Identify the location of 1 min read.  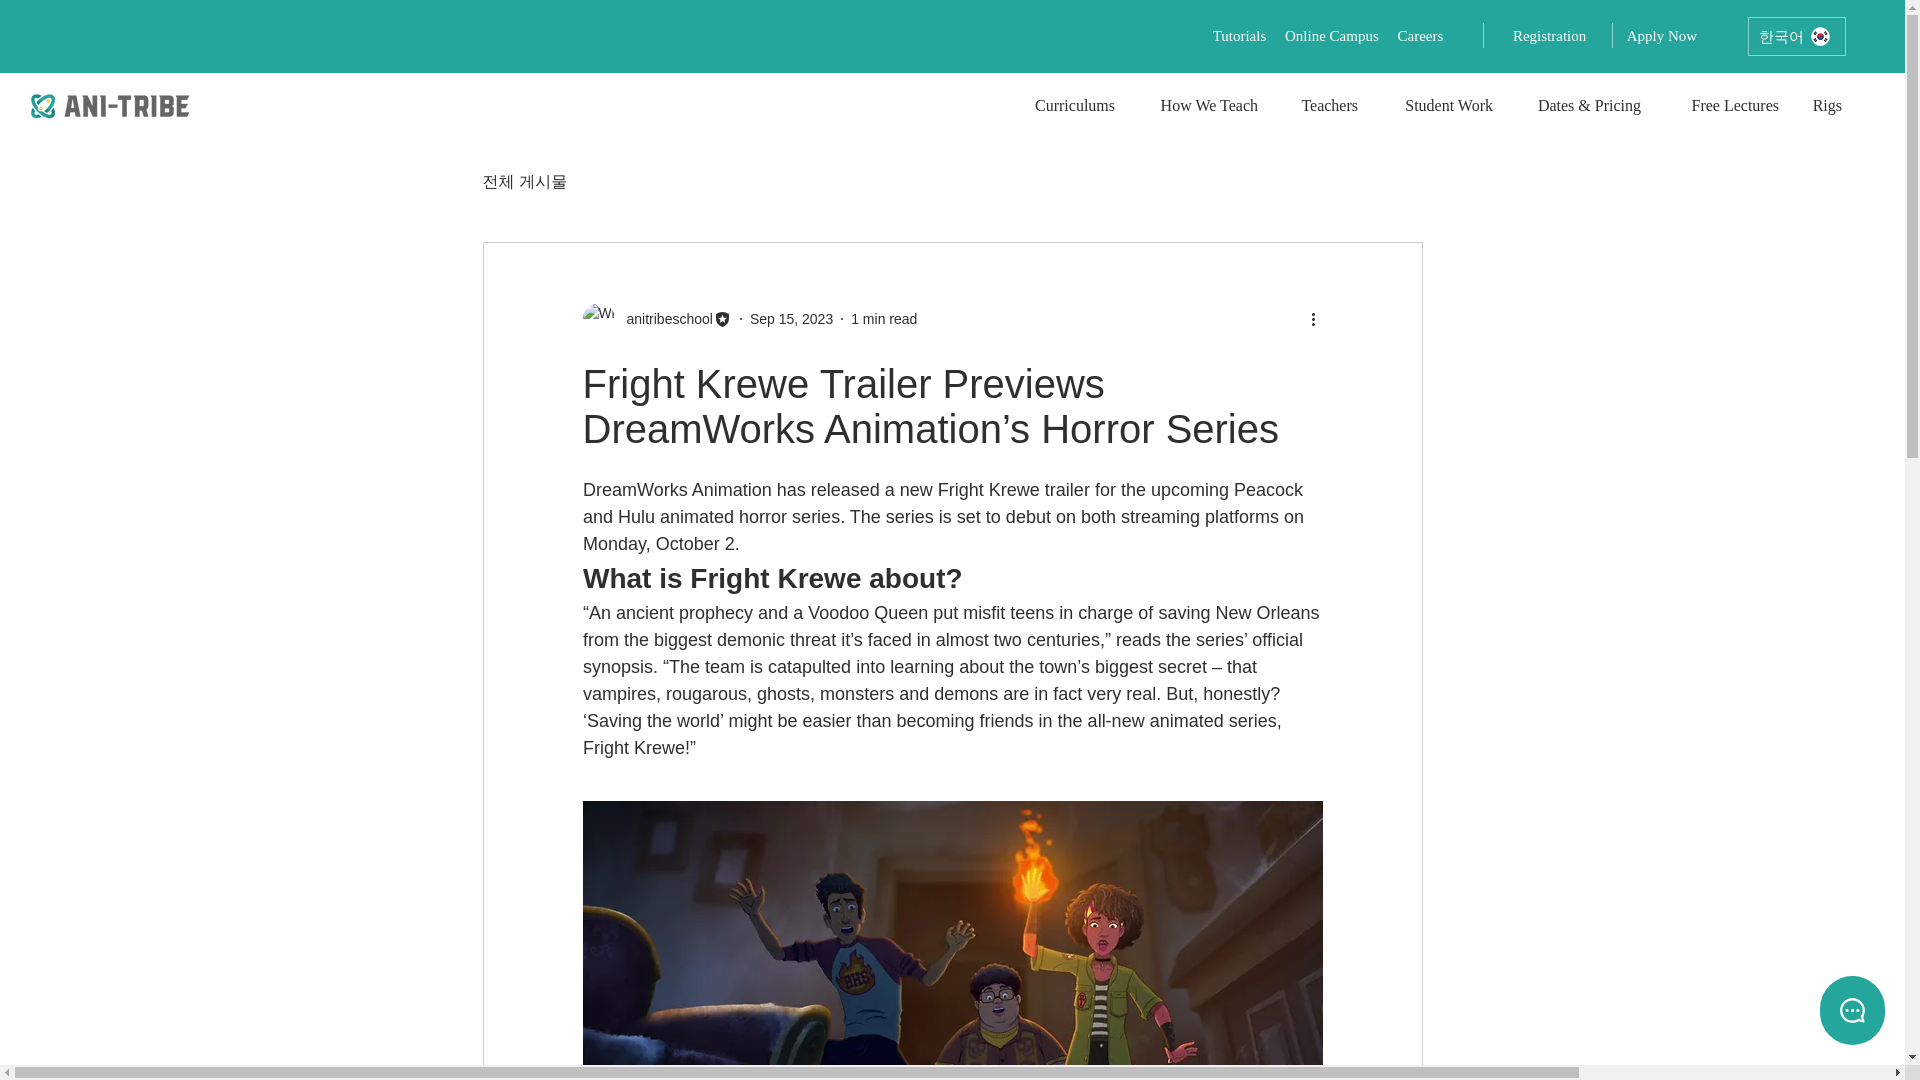
(884, 318).